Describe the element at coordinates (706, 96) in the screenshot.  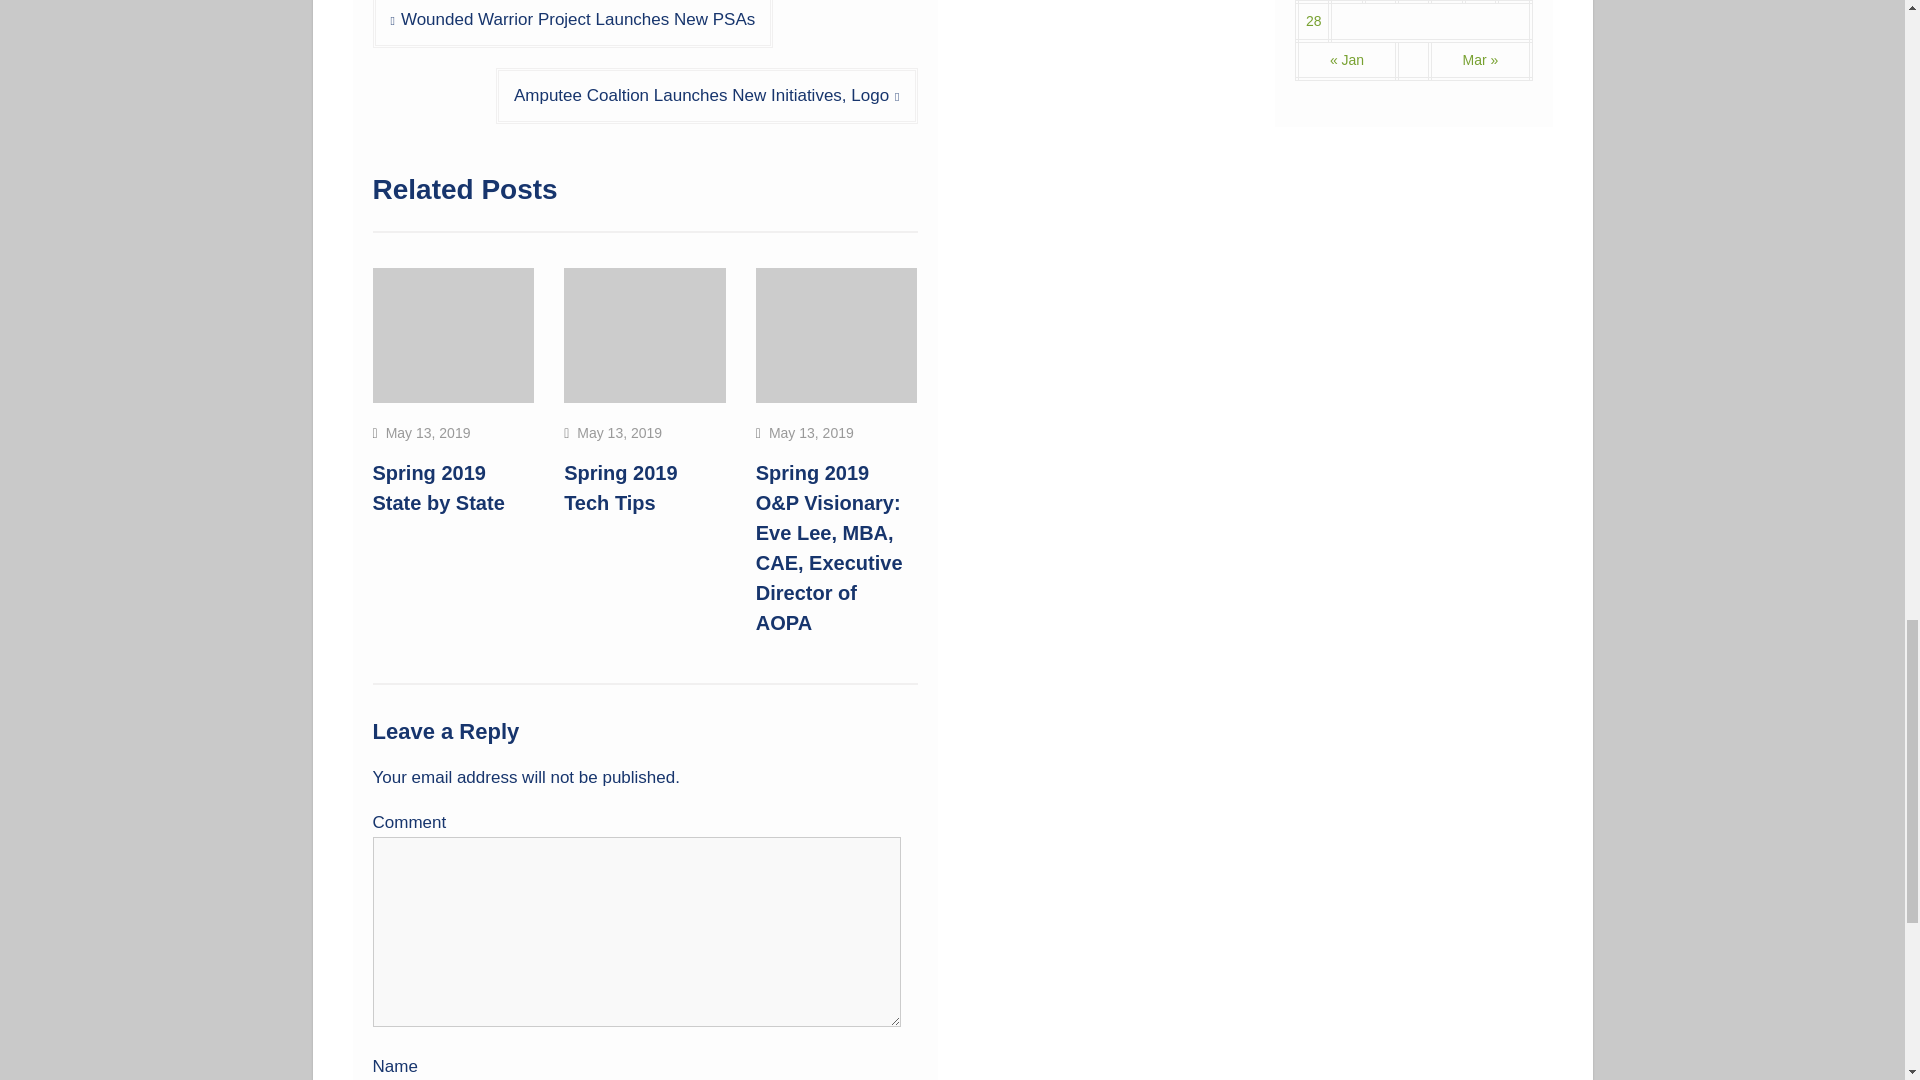
I see `Amputee Coaltion Launches New Initiatives, Logo` at that location.